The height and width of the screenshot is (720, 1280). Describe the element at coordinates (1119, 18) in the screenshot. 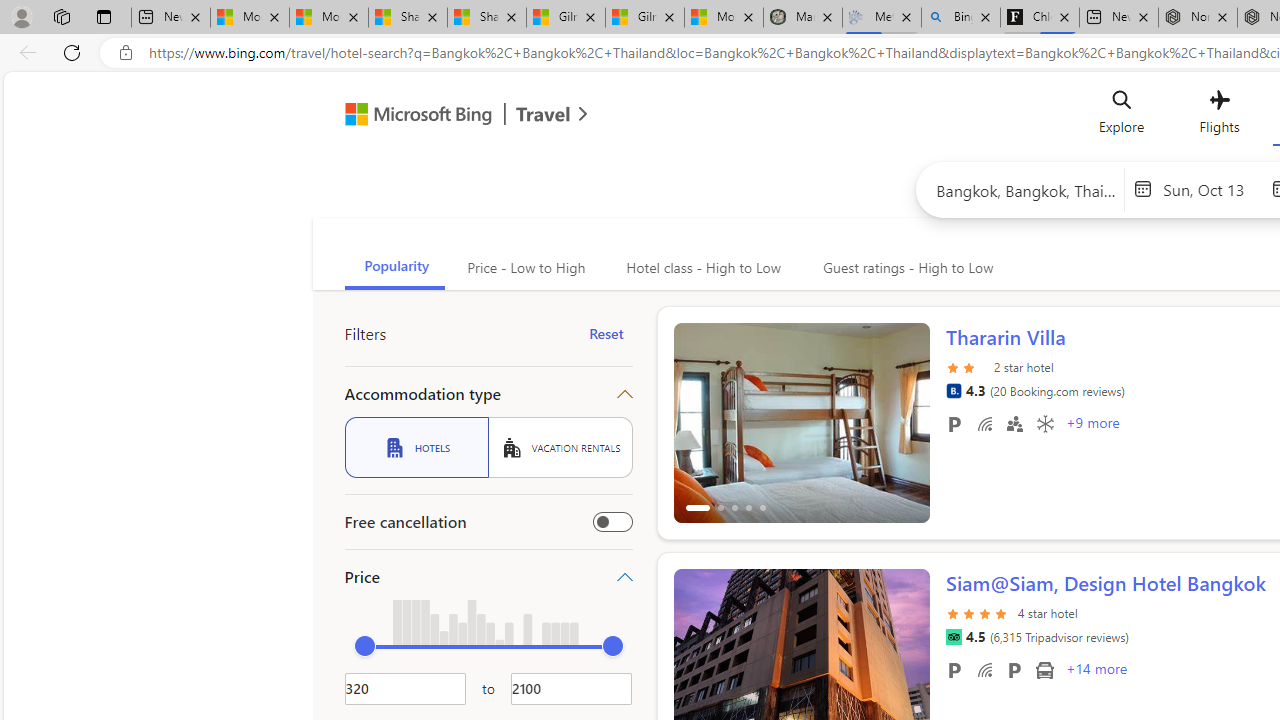

I see `New tab` at that location.